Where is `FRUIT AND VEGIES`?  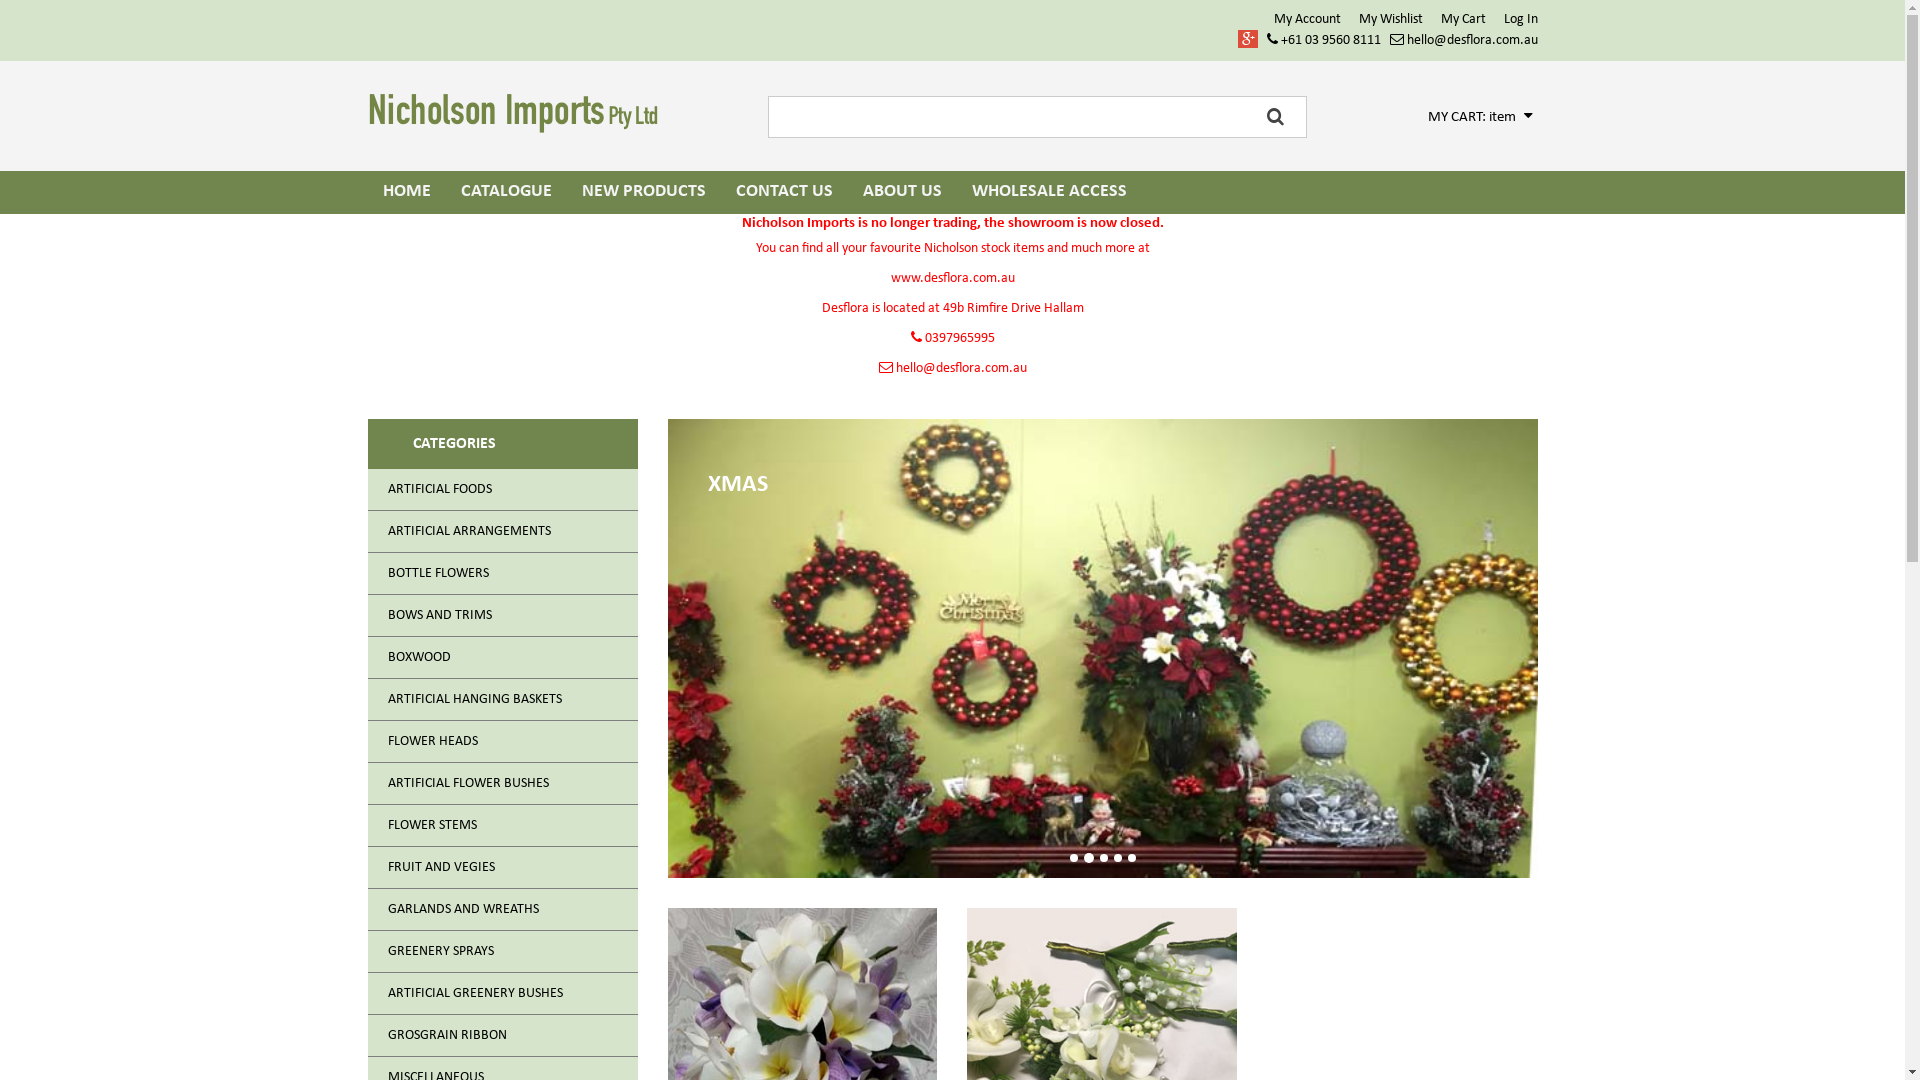 FRUIT AND VEGIES is located at coordinates (503, 868).